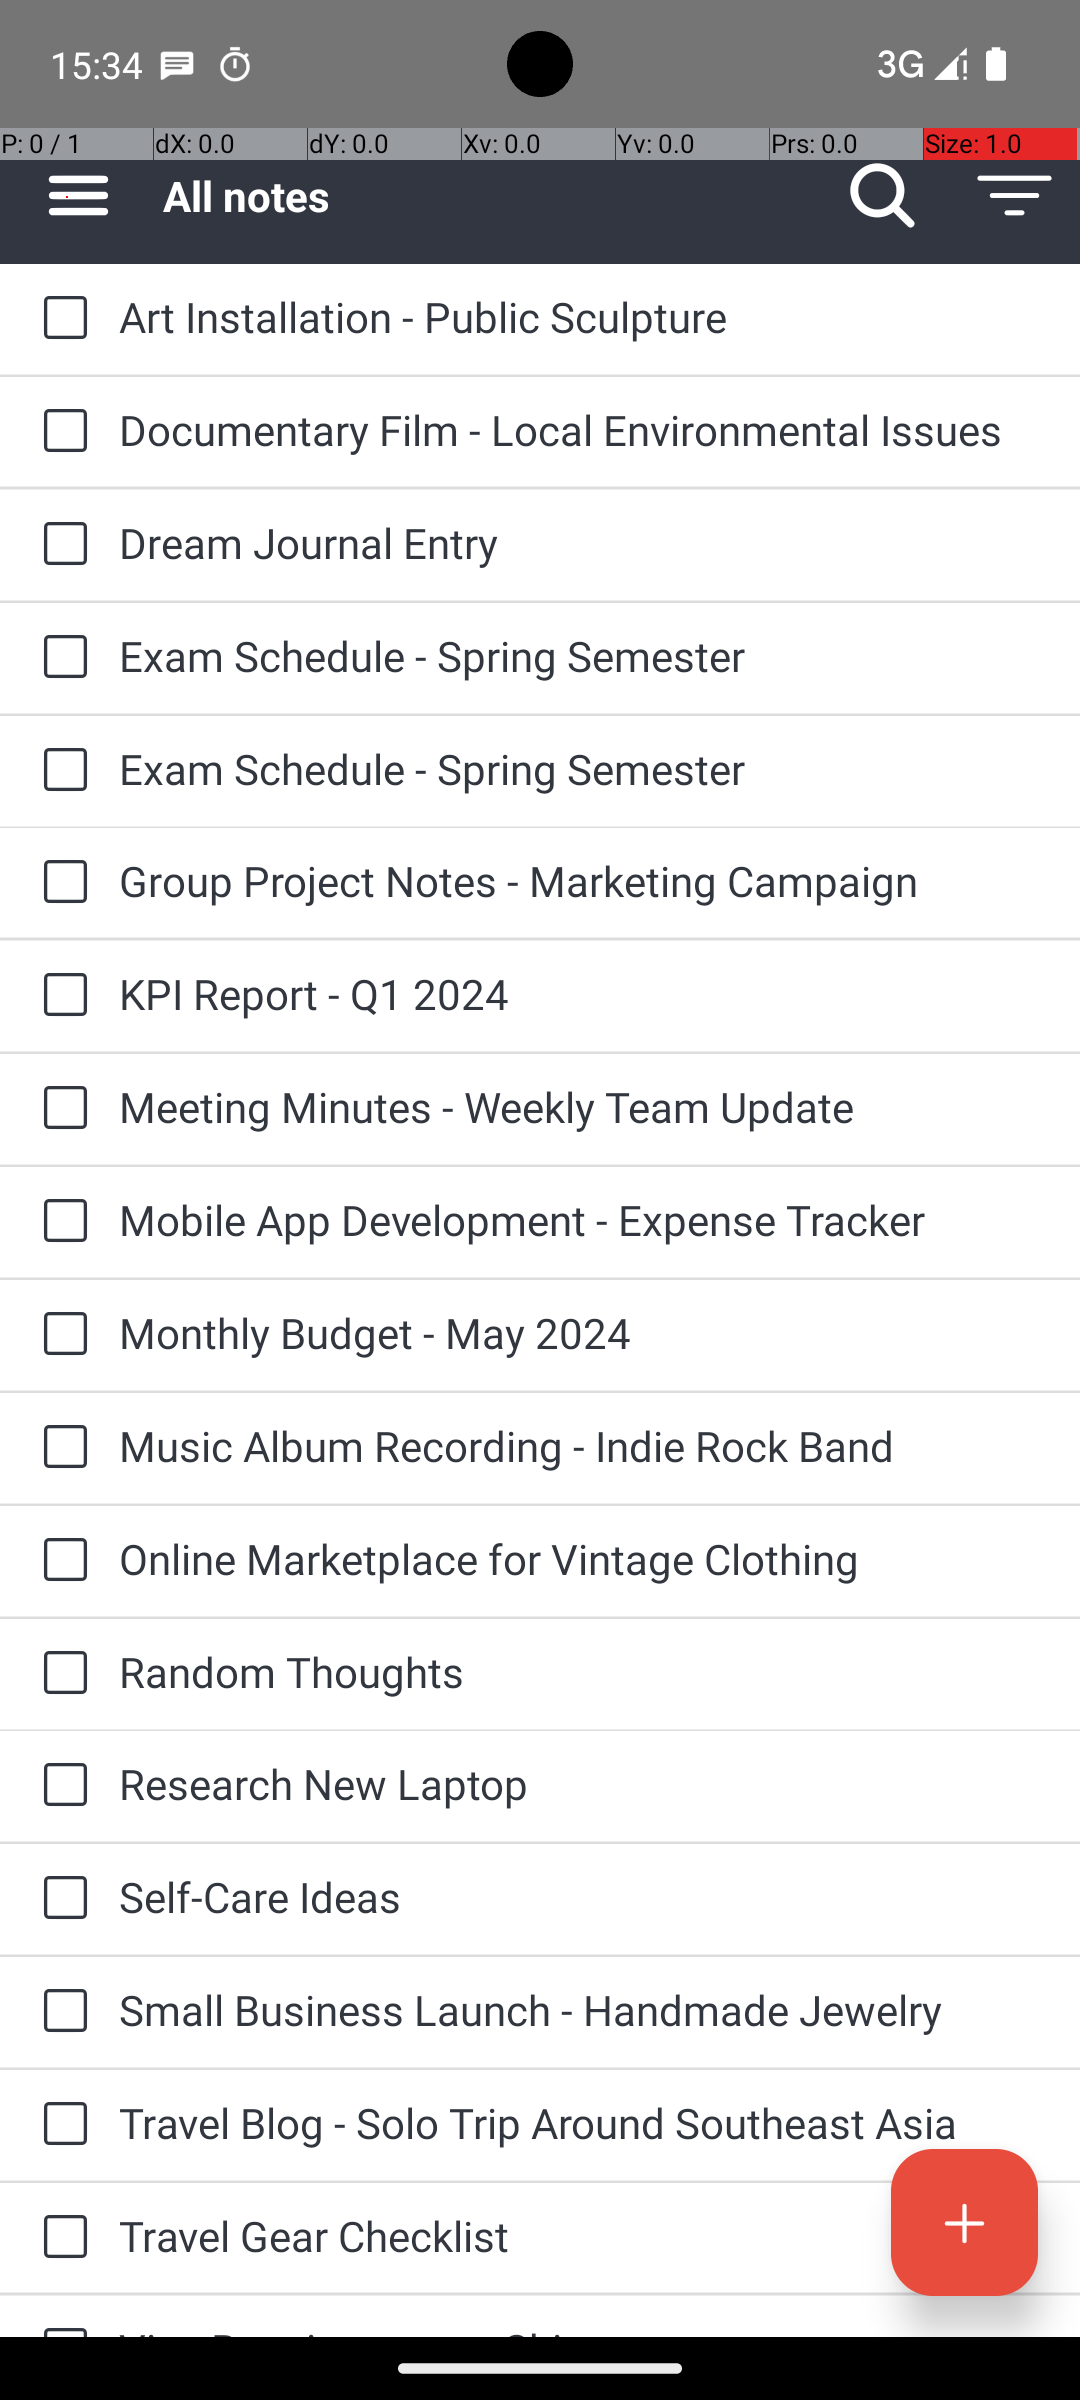 The width and height of the screenshot is (1080, 2400). I want to click on Self-Care Ideas, so click(580, 1896).